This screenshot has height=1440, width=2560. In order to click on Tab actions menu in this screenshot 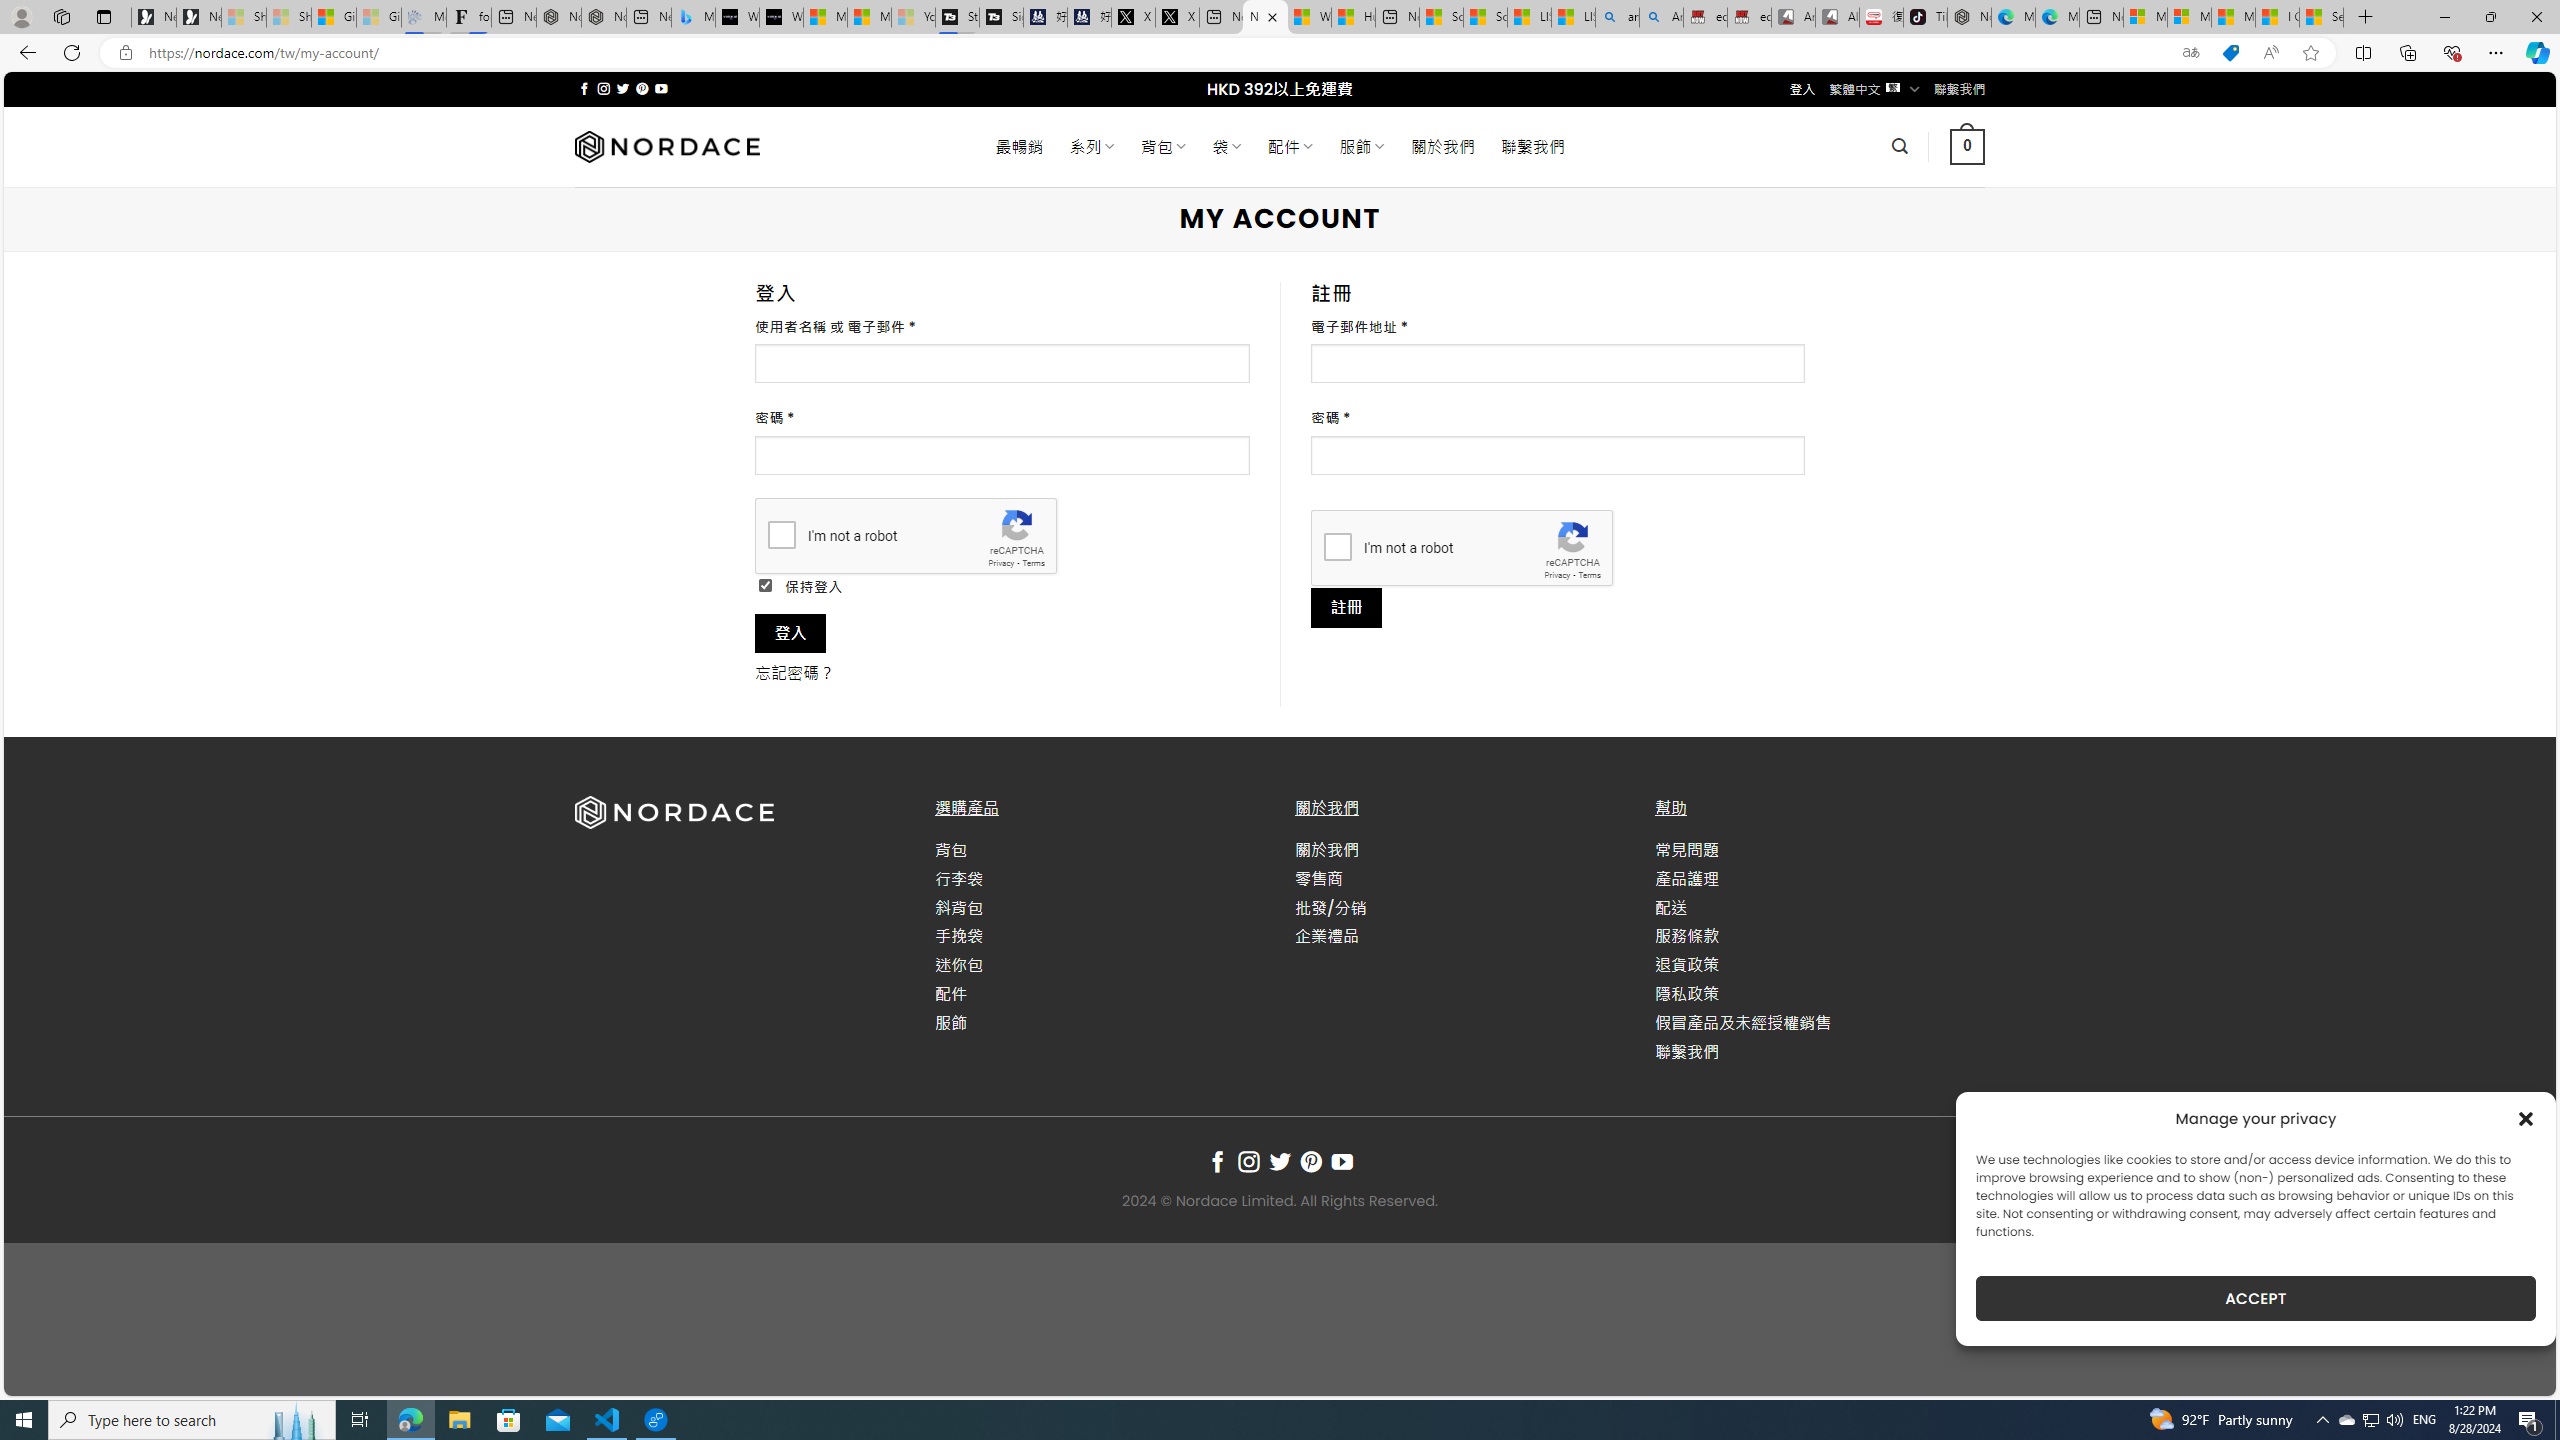, I will do `click(104, 16)`.